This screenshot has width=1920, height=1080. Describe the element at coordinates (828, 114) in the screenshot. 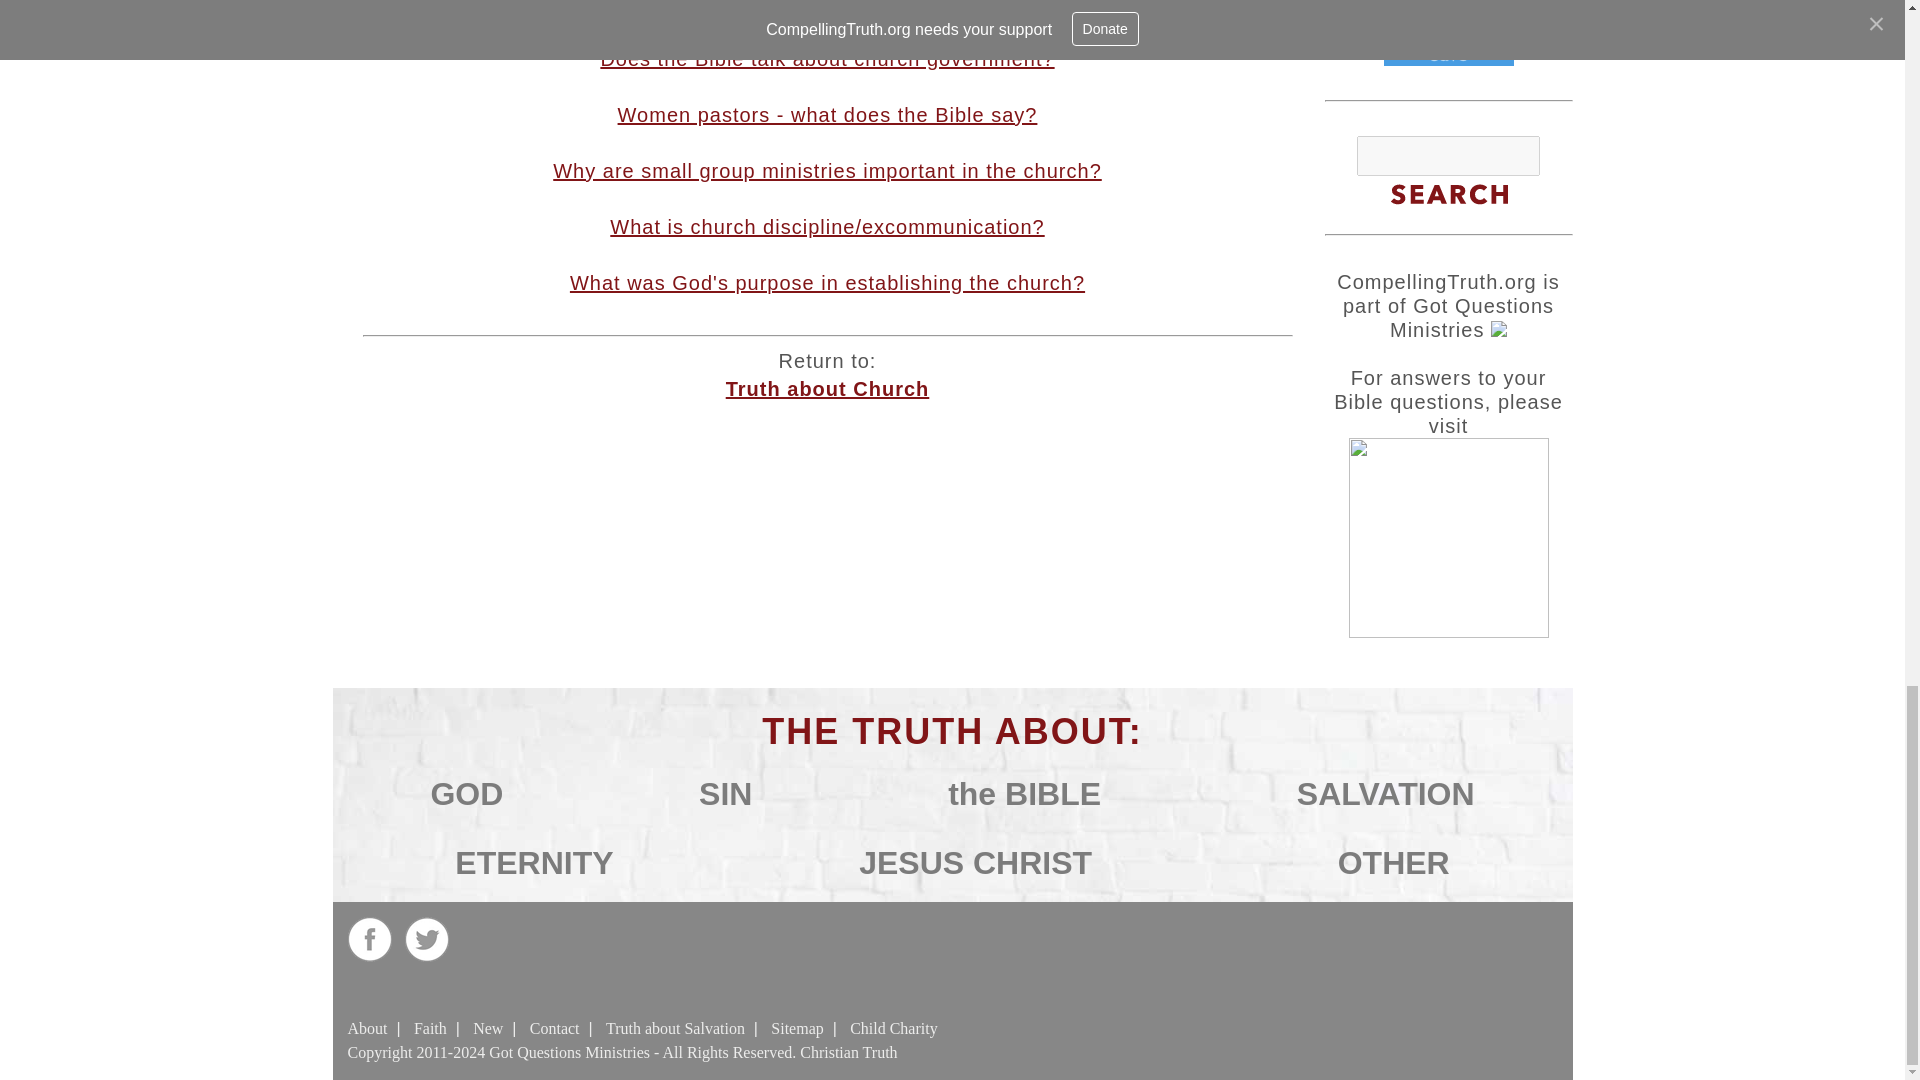

I see `Women pastors - what does the Bible say?` at that location.